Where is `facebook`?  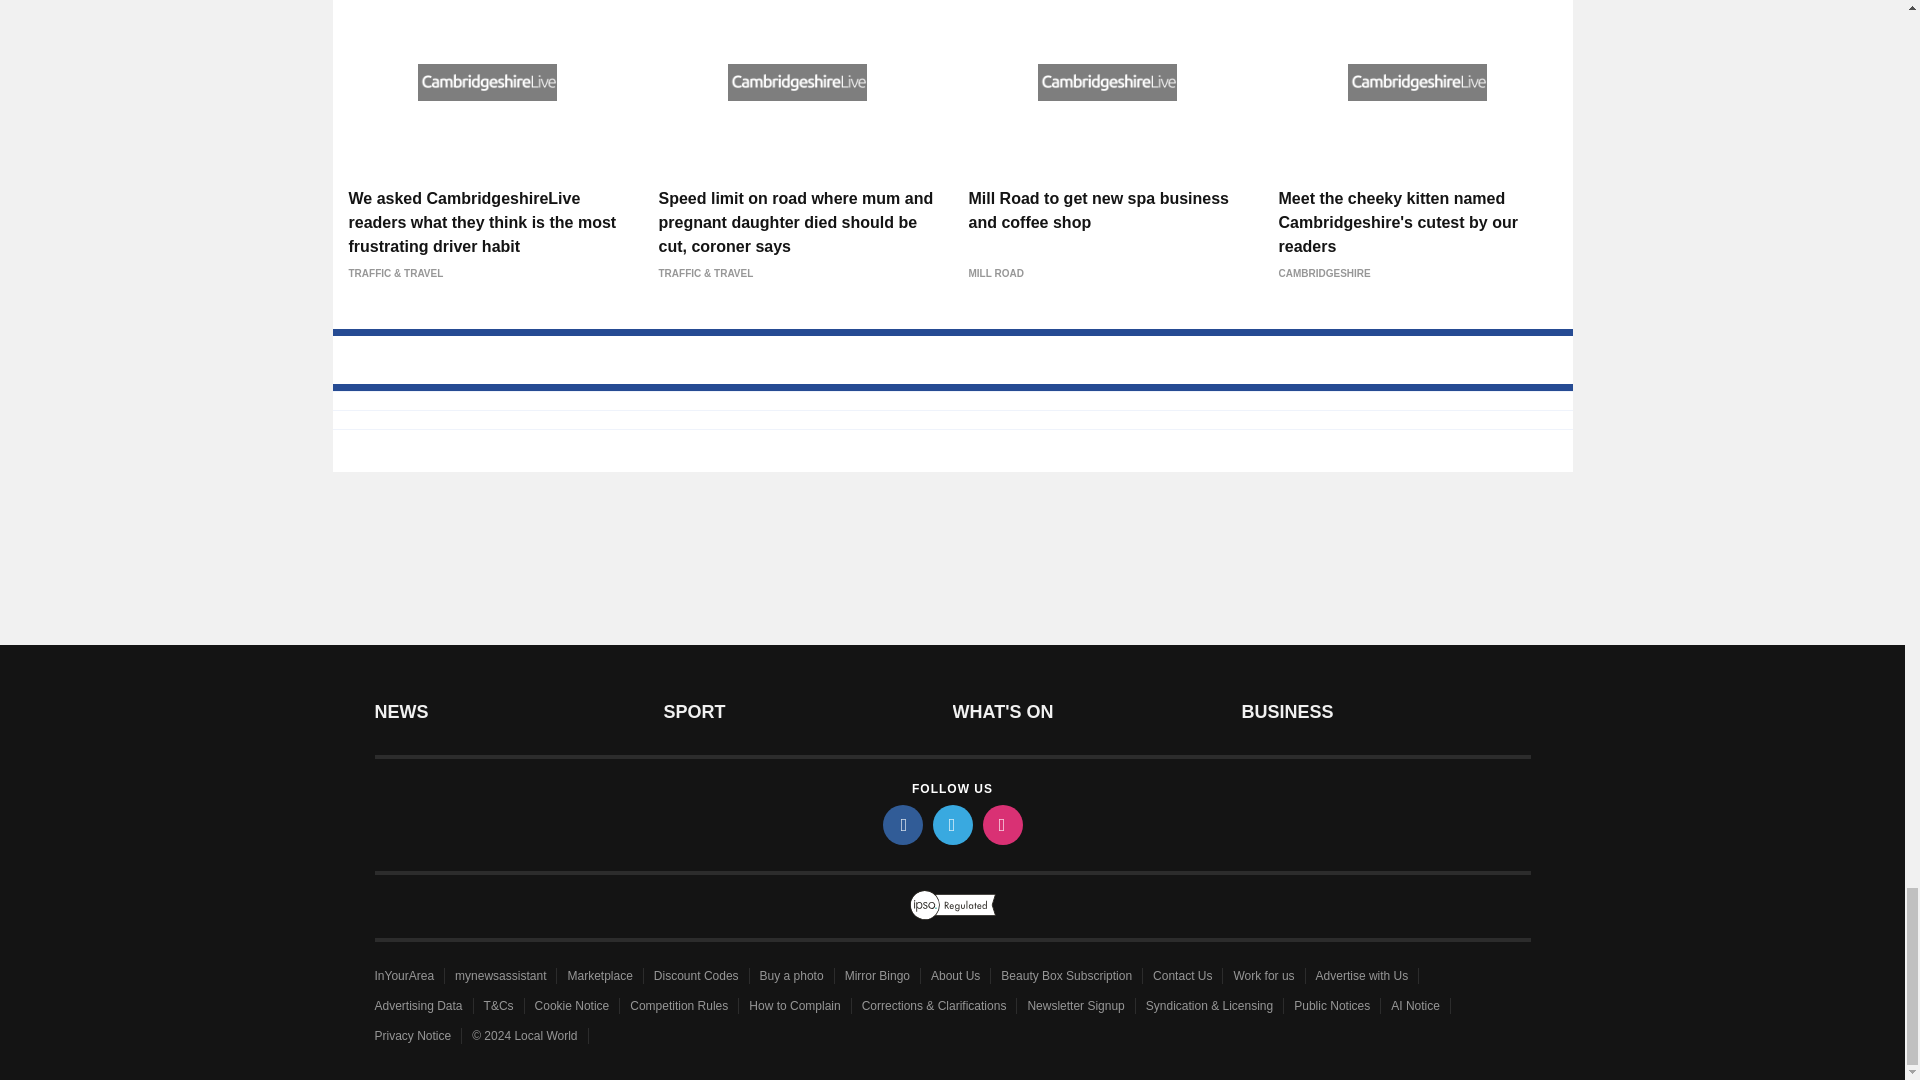
facebook is located at coordinates (901, 824).